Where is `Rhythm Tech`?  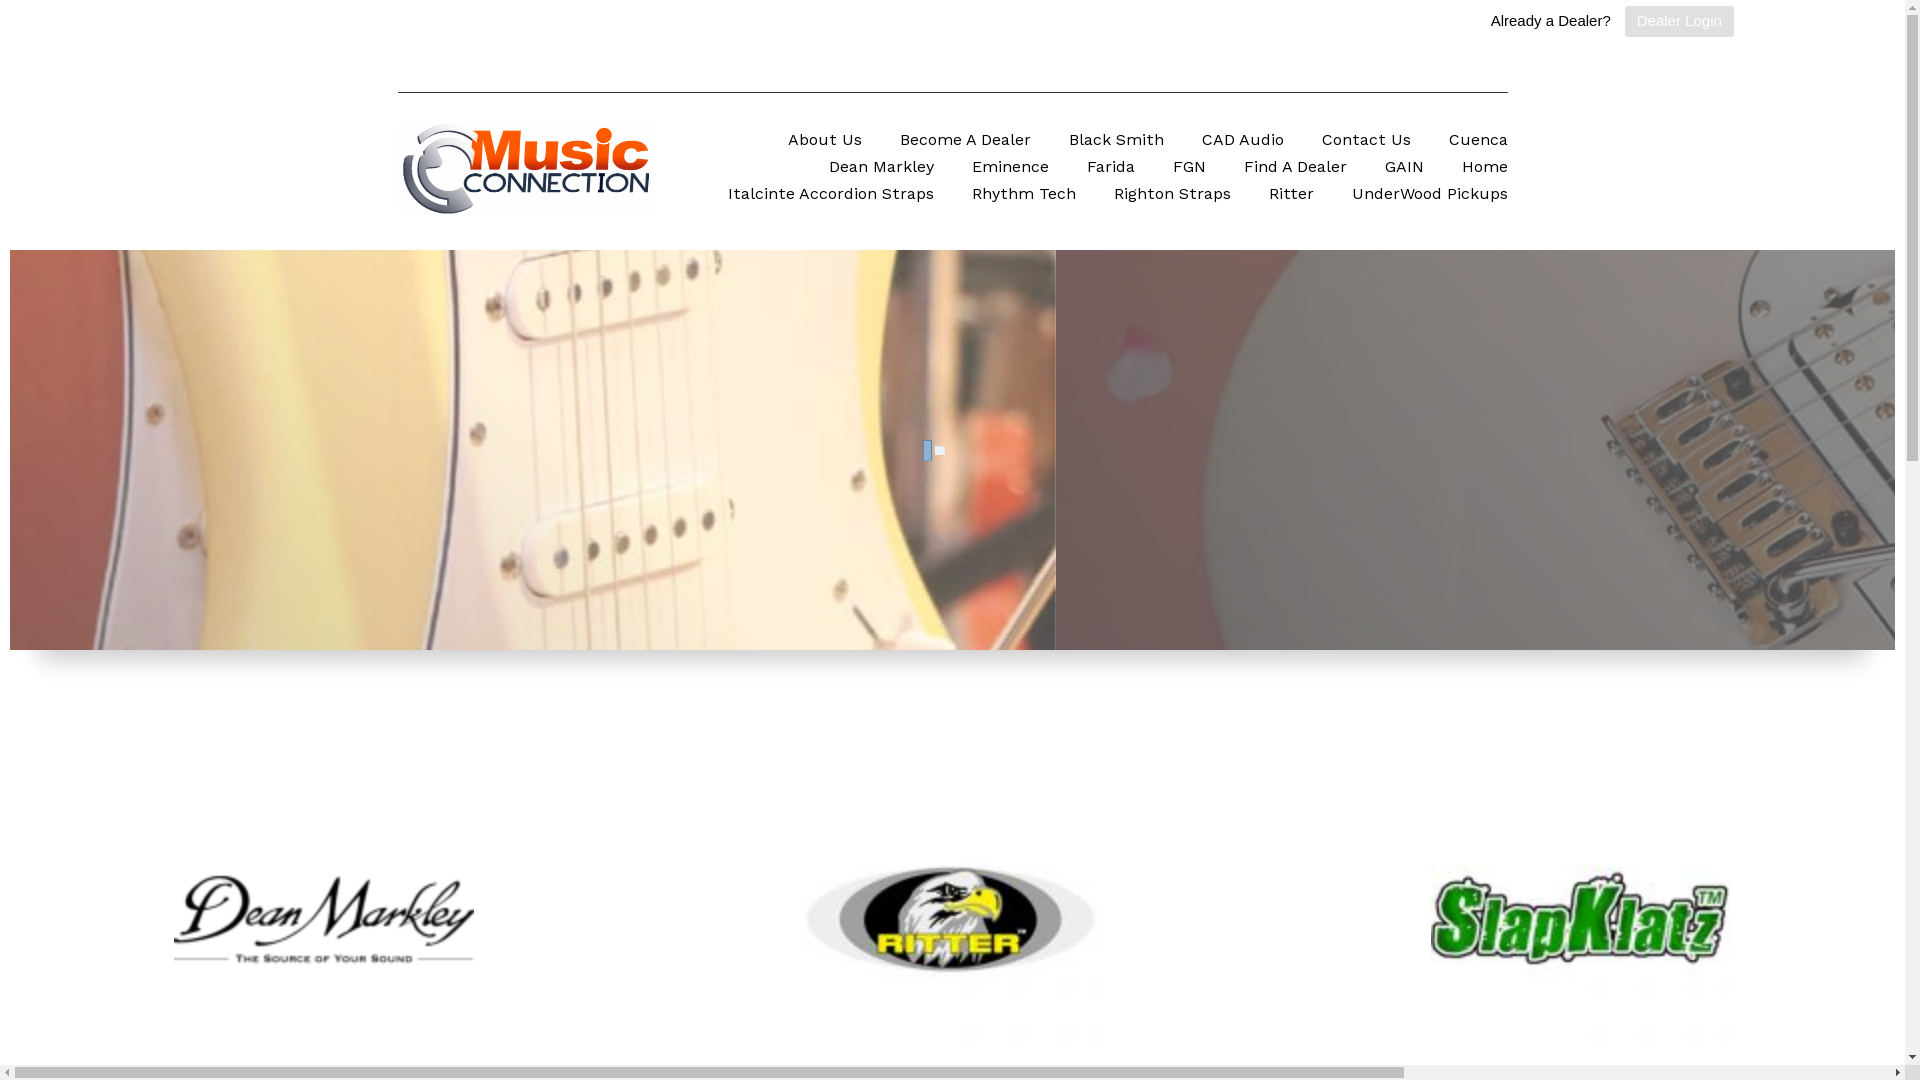
Rhythm Tech is located at coordinates (1024, 196).